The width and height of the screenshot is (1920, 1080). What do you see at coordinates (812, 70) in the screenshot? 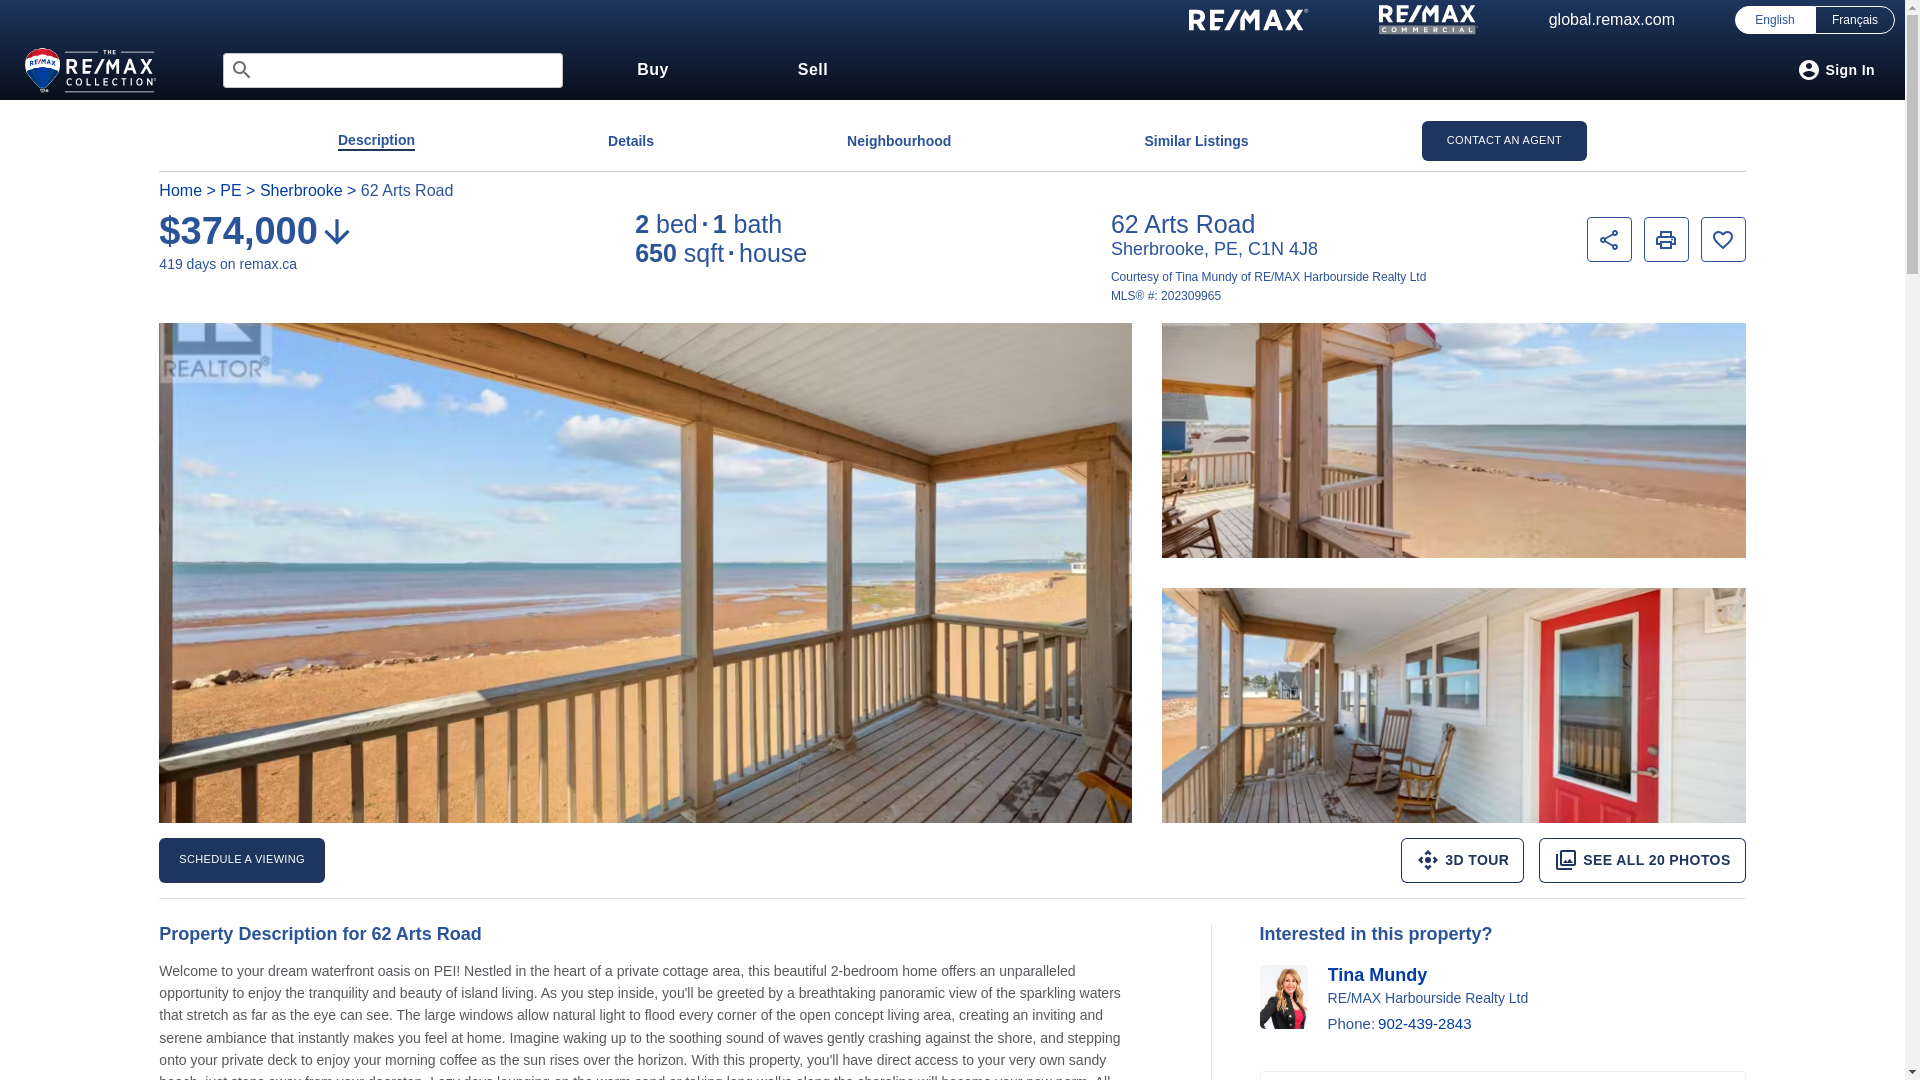
I see `Sell` at bounding box center [812, 70].